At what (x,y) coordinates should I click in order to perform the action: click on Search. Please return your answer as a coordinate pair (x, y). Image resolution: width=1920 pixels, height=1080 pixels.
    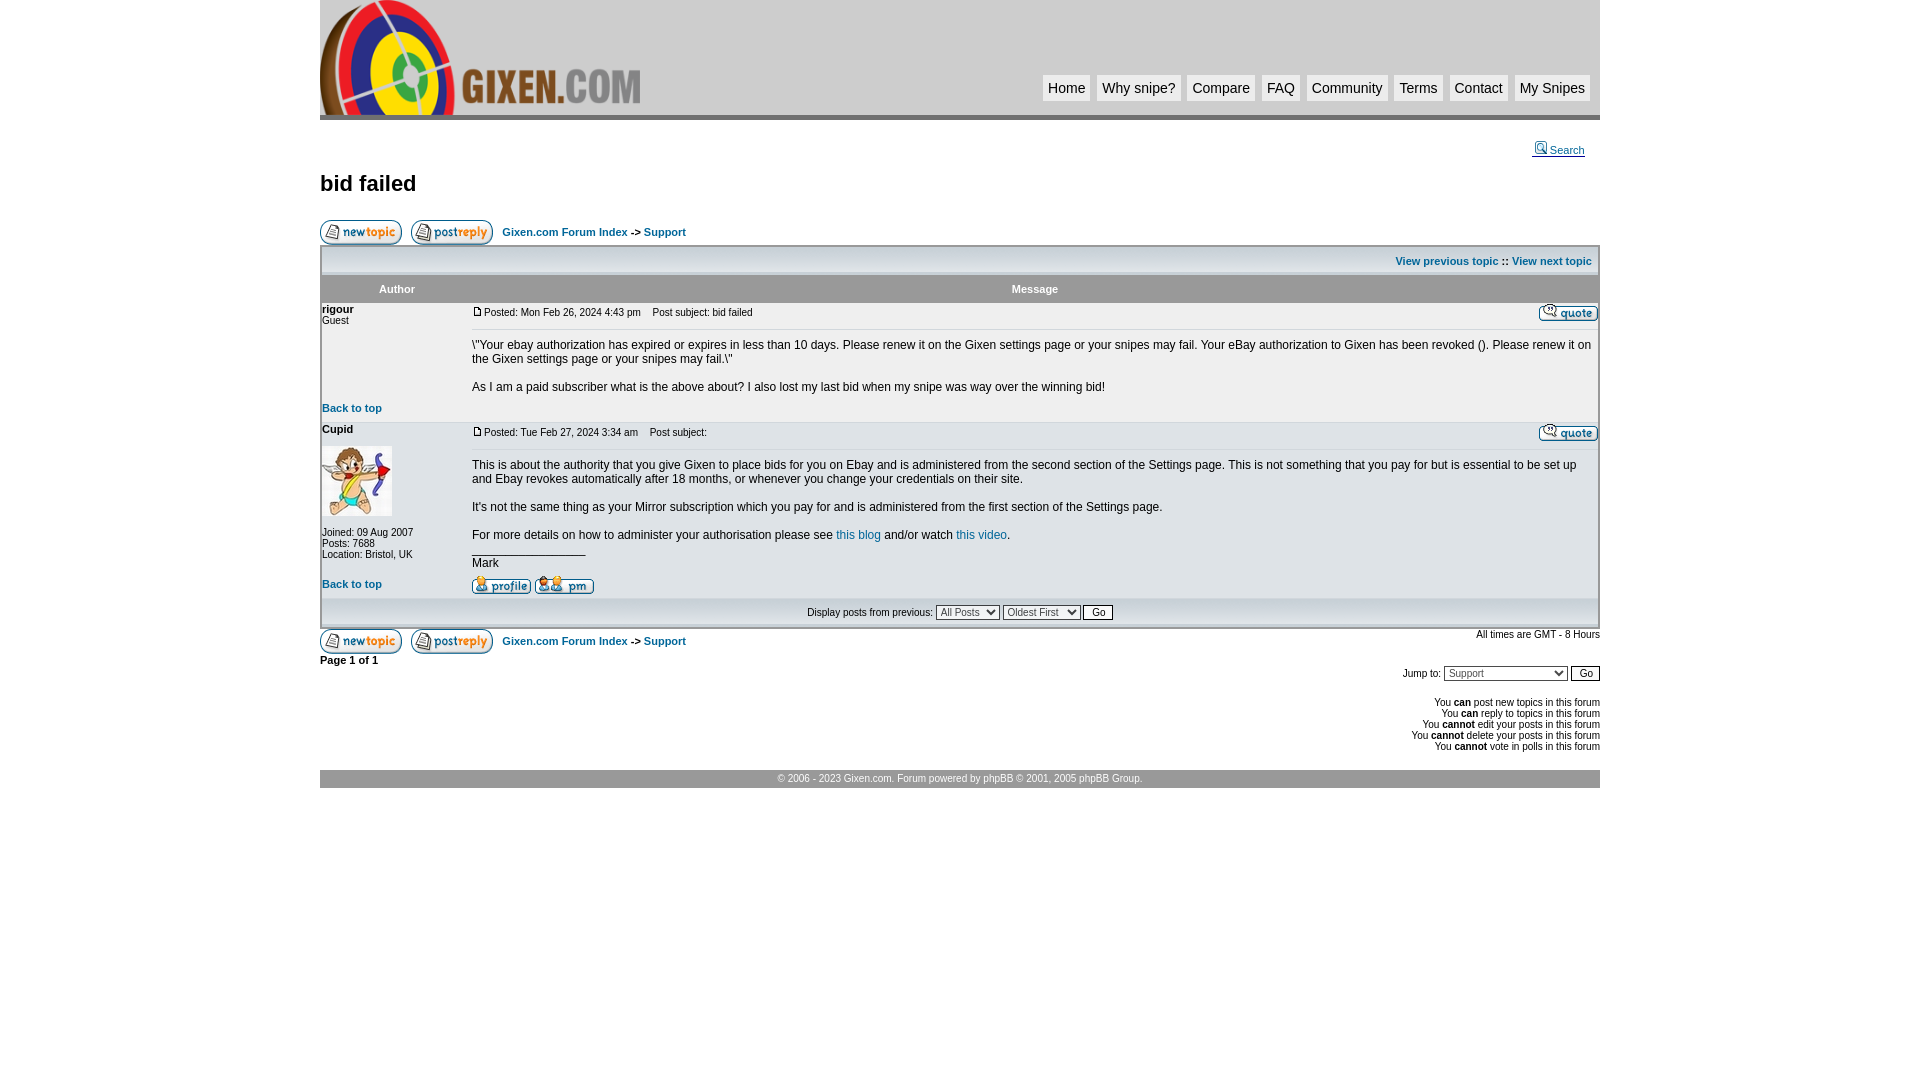
    Looking at the image, I should click on (1558, 150).